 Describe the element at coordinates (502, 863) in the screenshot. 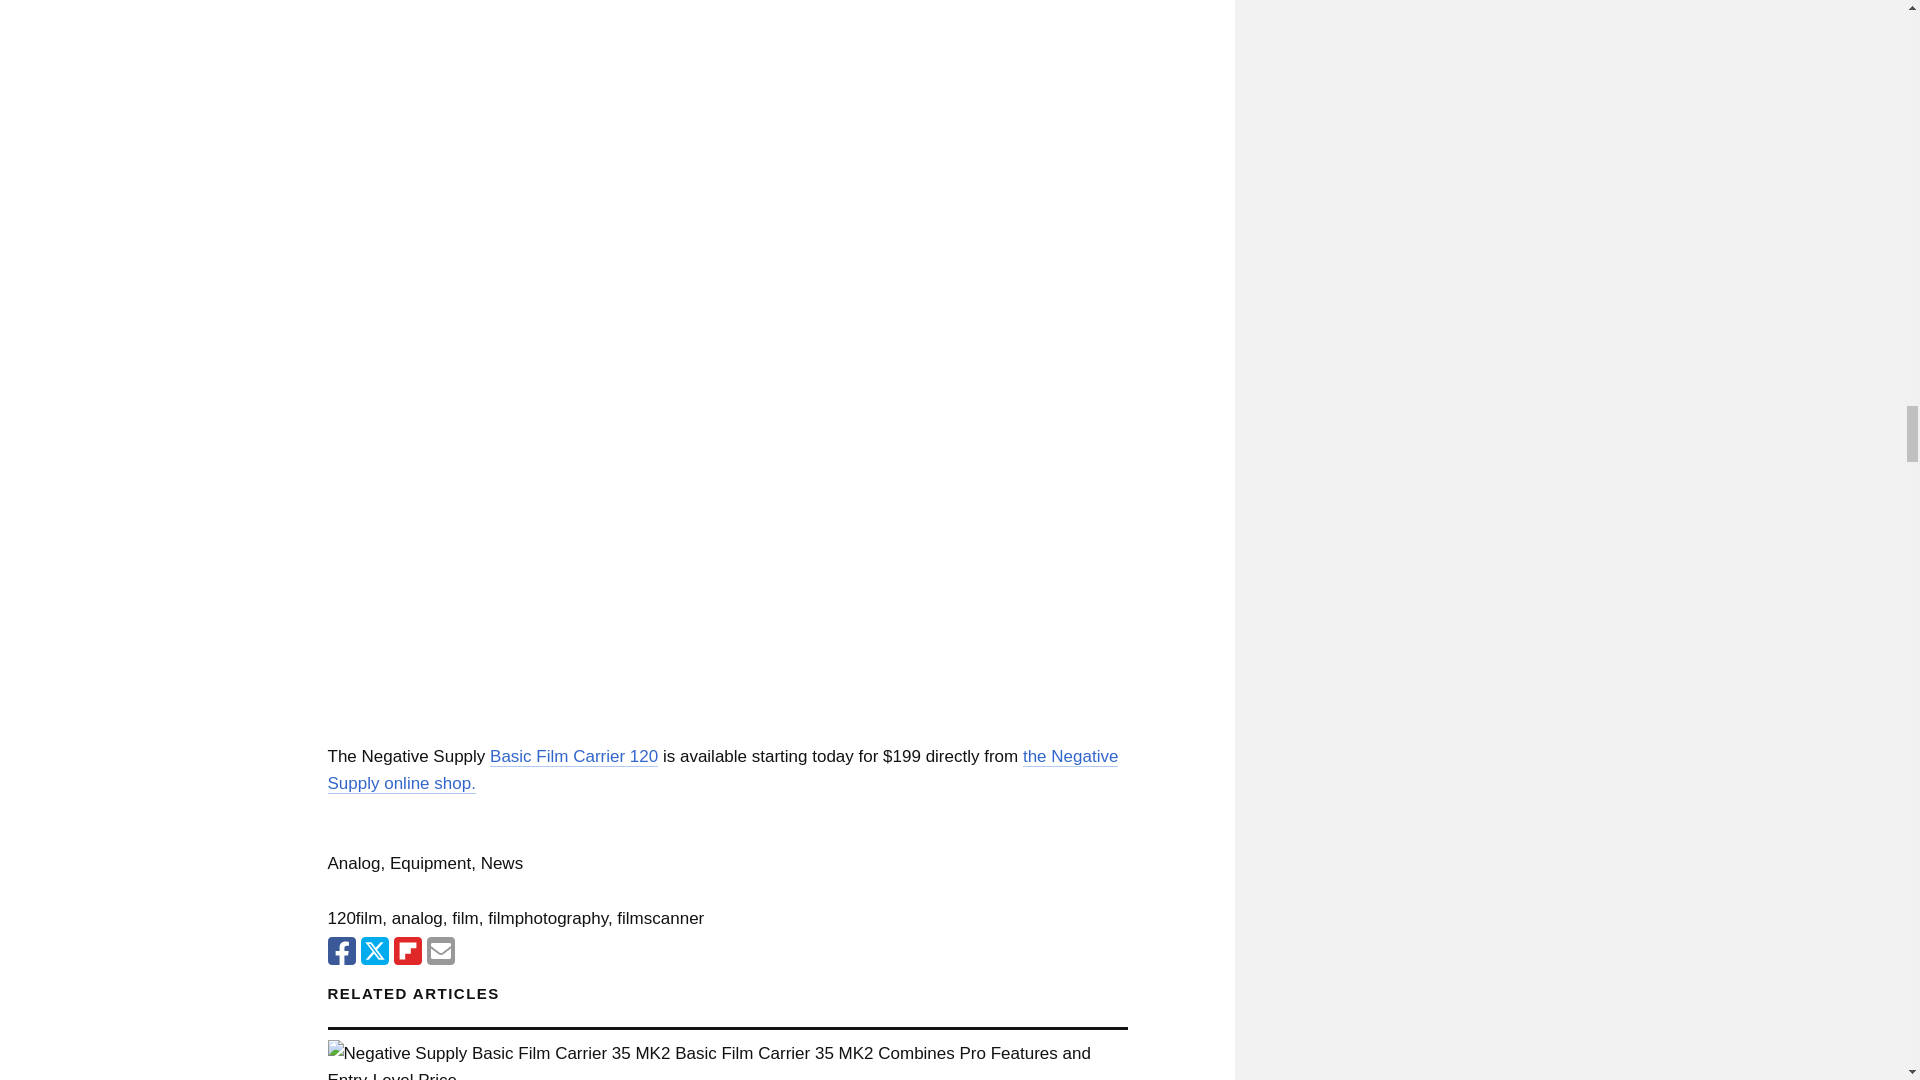

I see `News` at that location.